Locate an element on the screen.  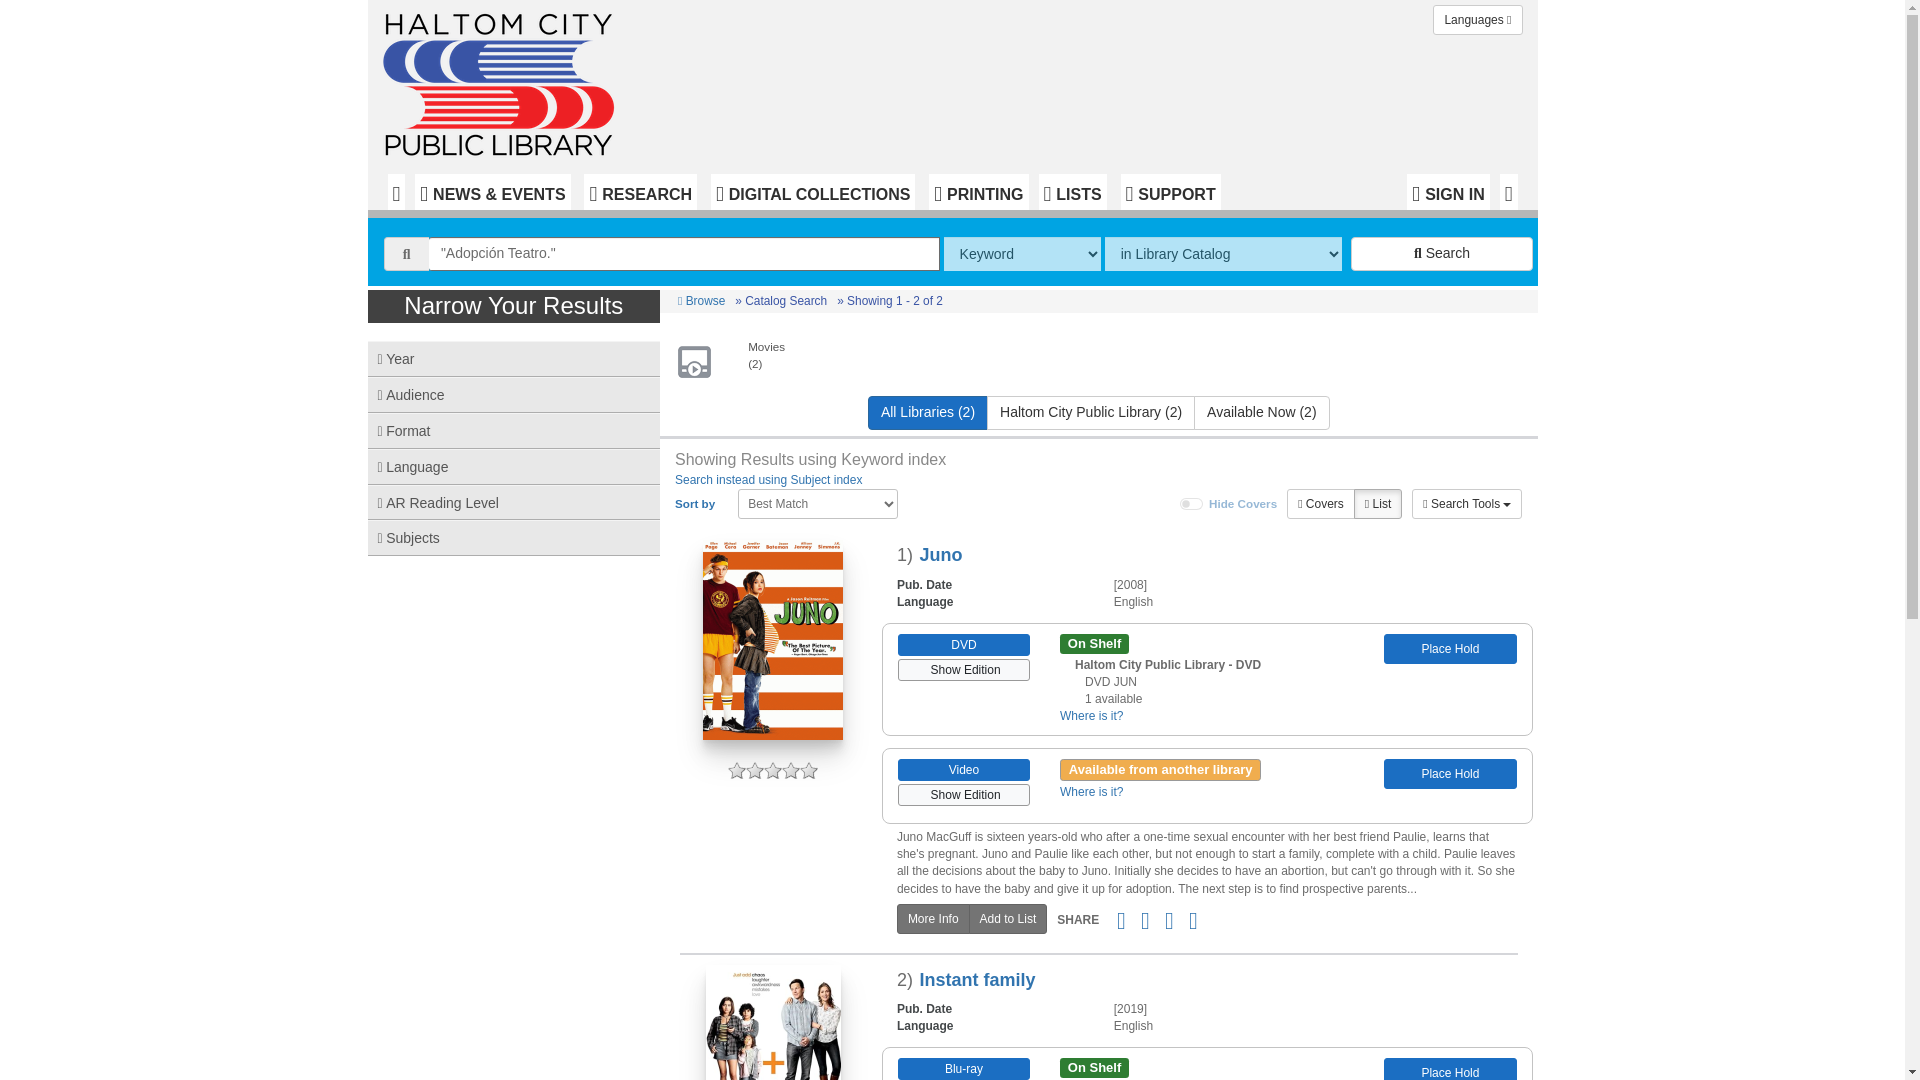
PRINTING is located at coordinates (978, 191).